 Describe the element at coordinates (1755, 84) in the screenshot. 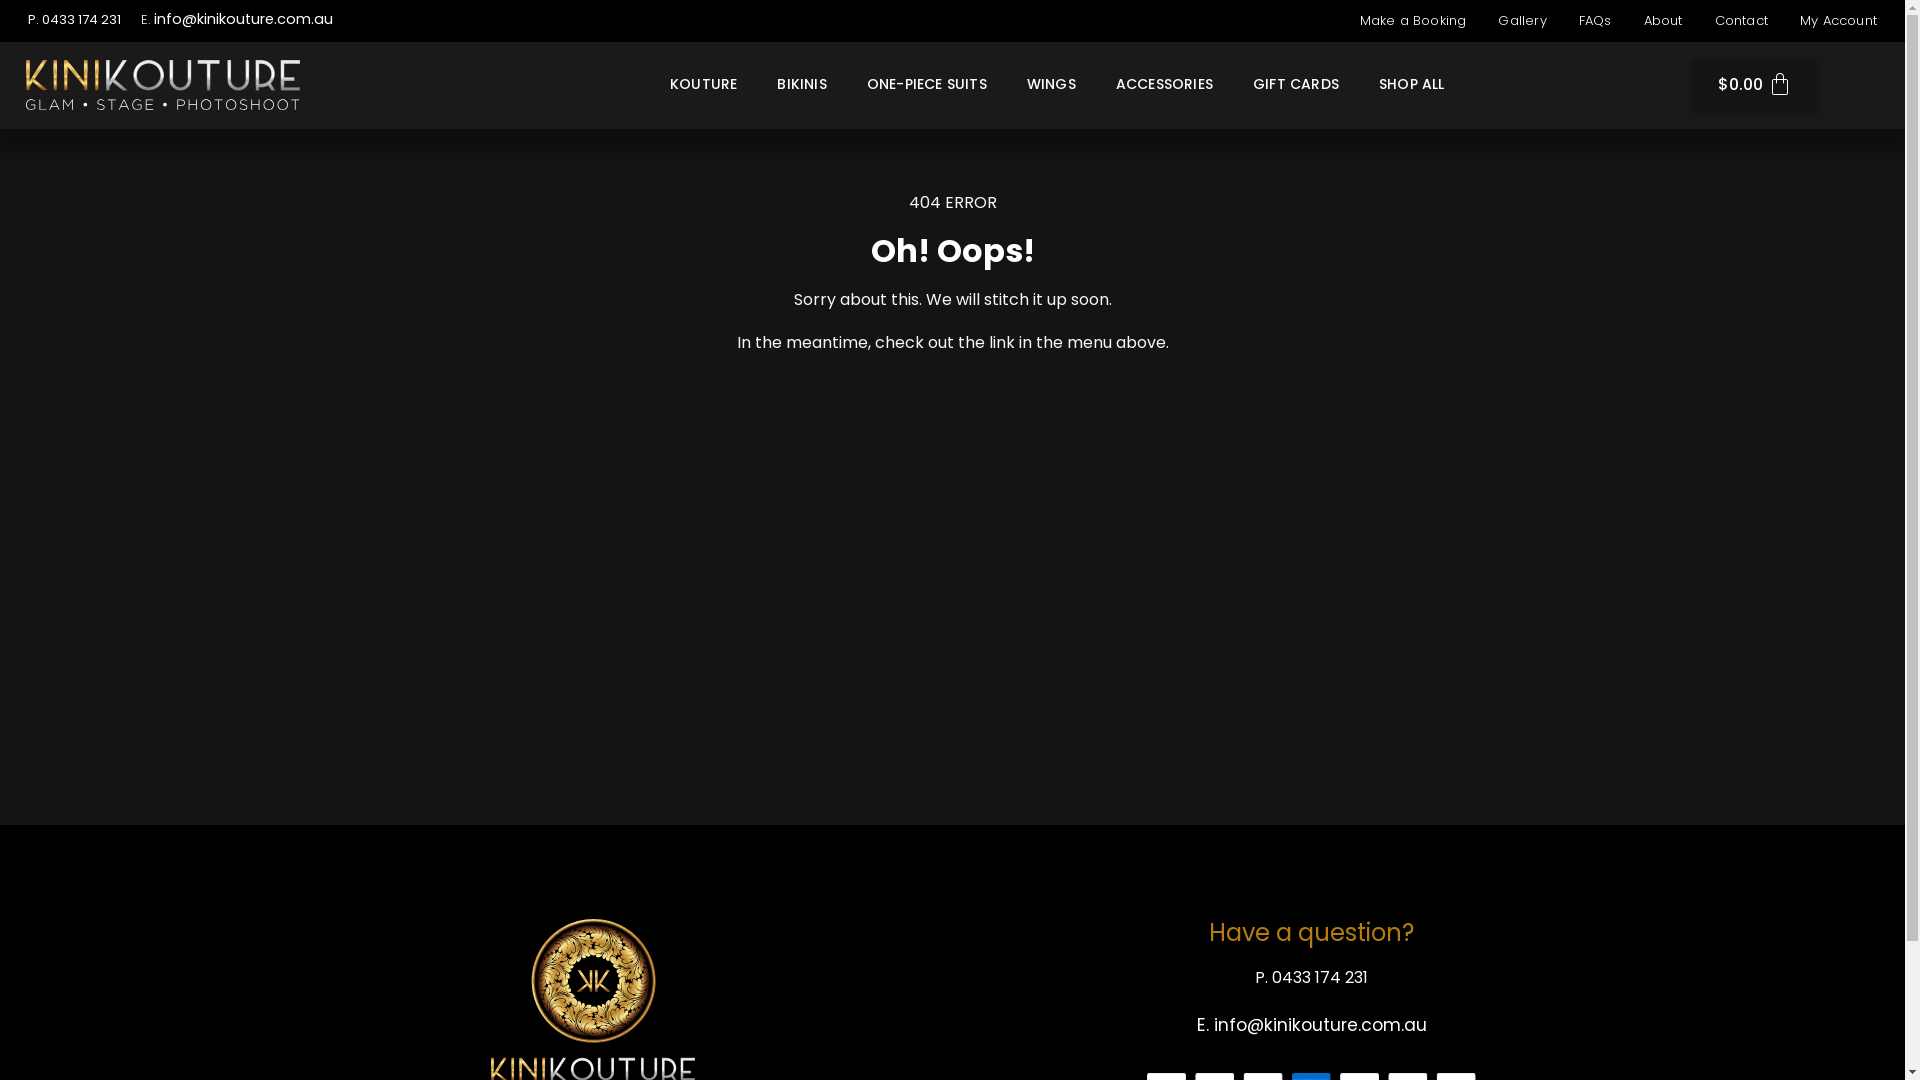

I see `$0.00` at that location.